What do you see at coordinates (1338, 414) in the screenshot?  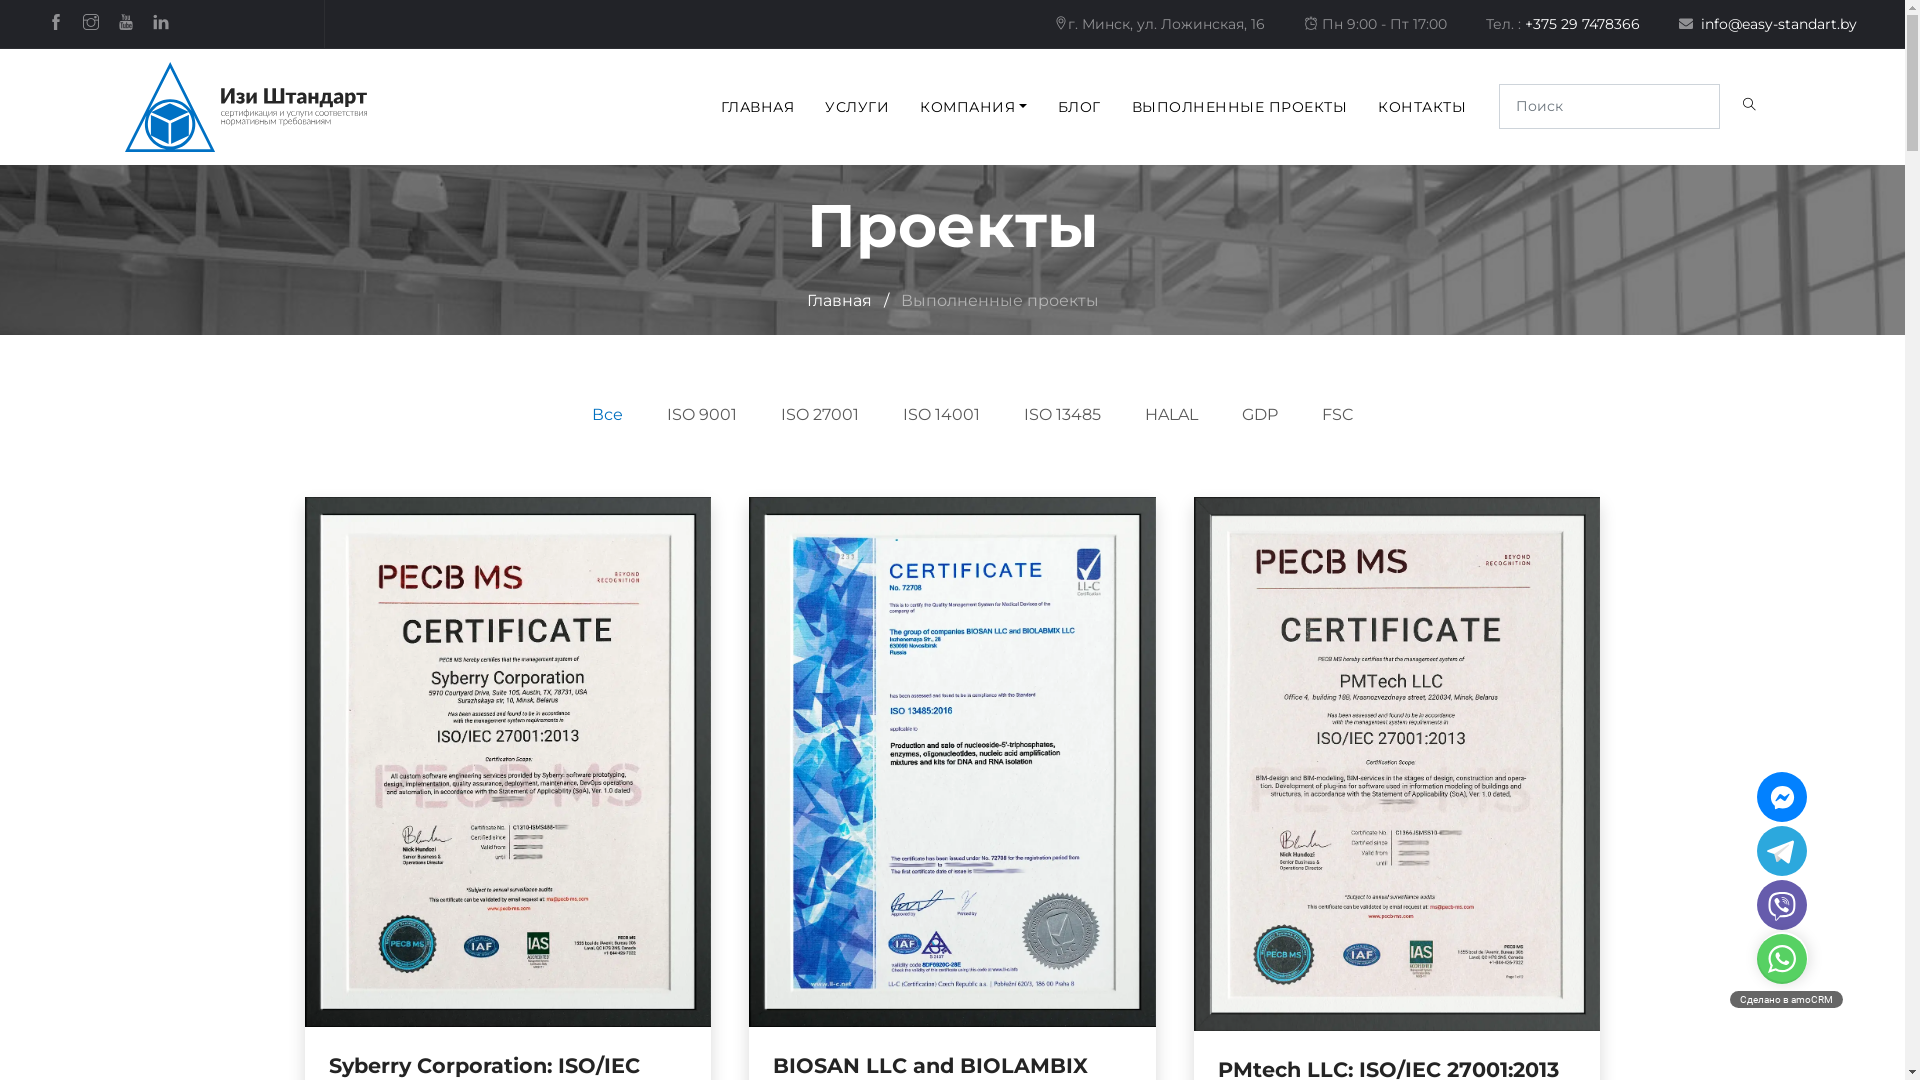 I see `FSC` at bounding box center [1338, 414].